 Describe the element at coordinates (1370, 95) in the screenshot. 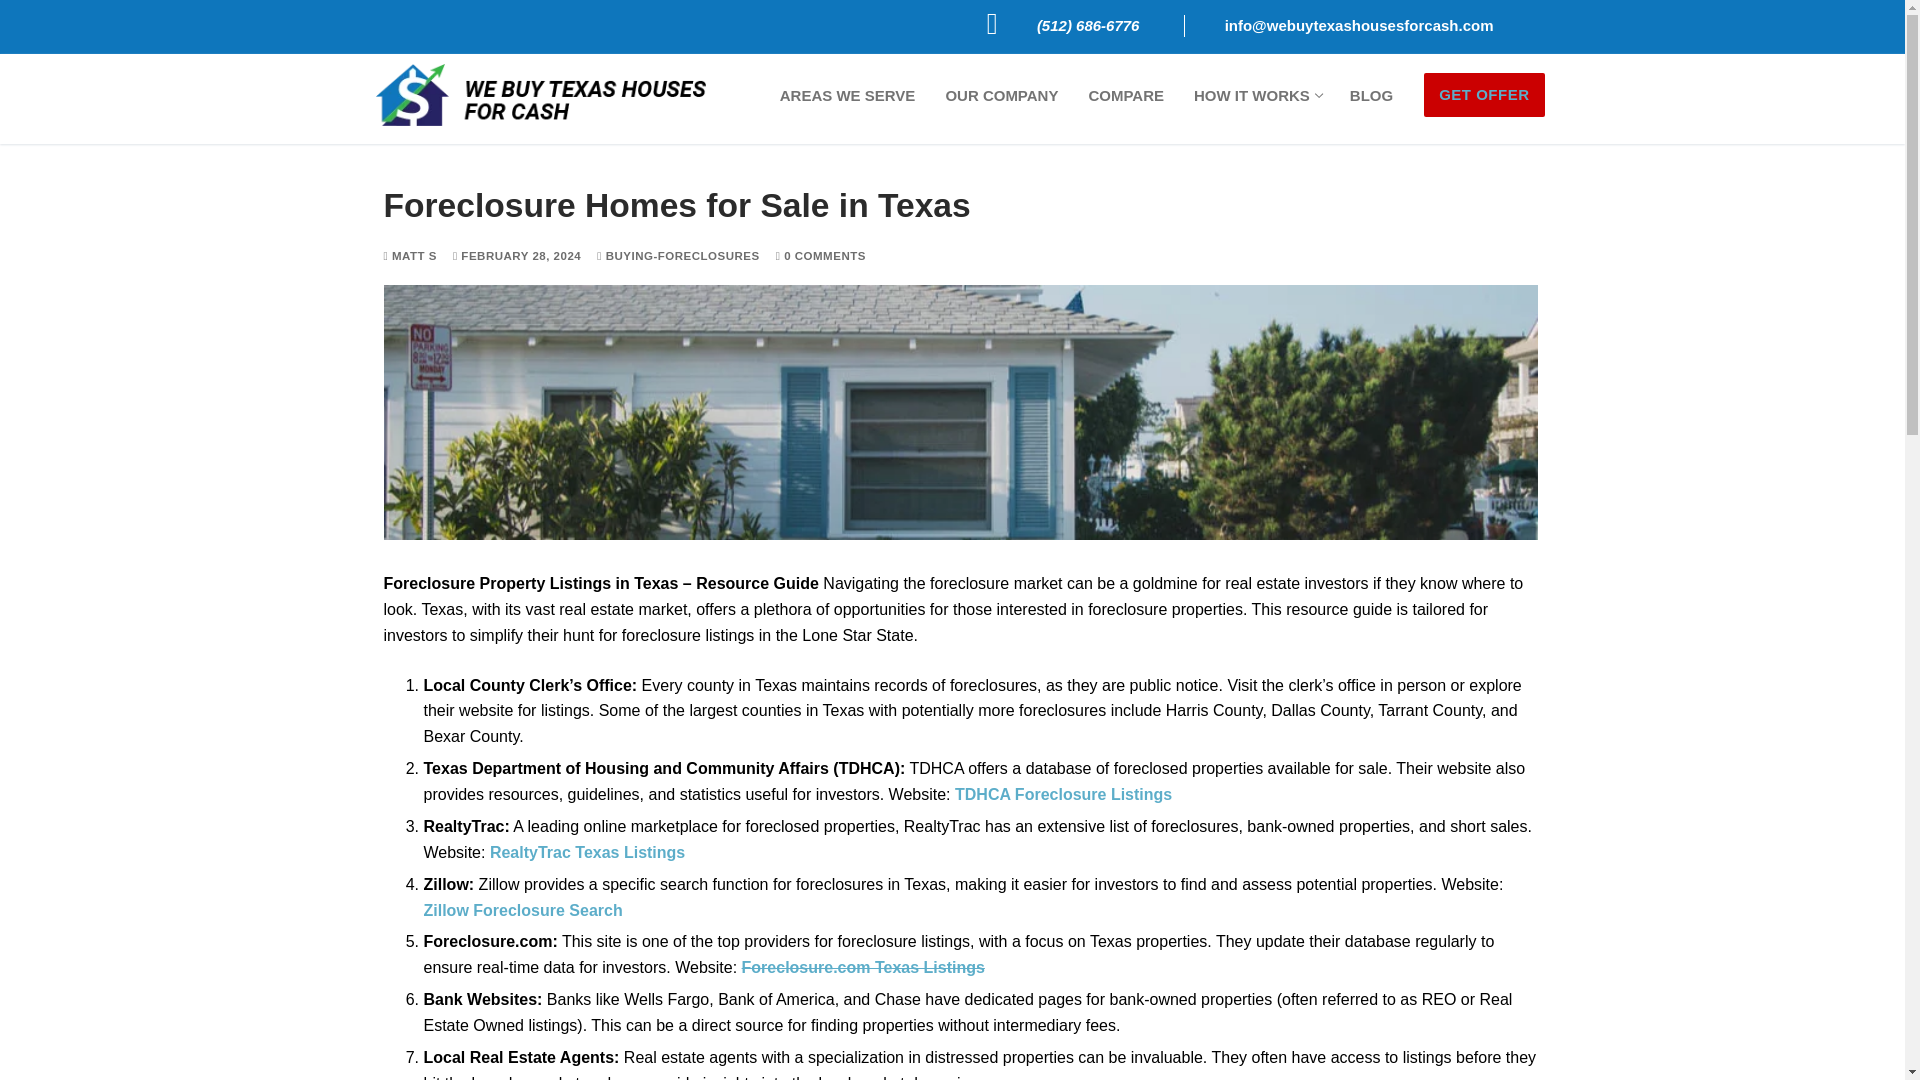

I see `Zillow Foreclosure Search` at that location.